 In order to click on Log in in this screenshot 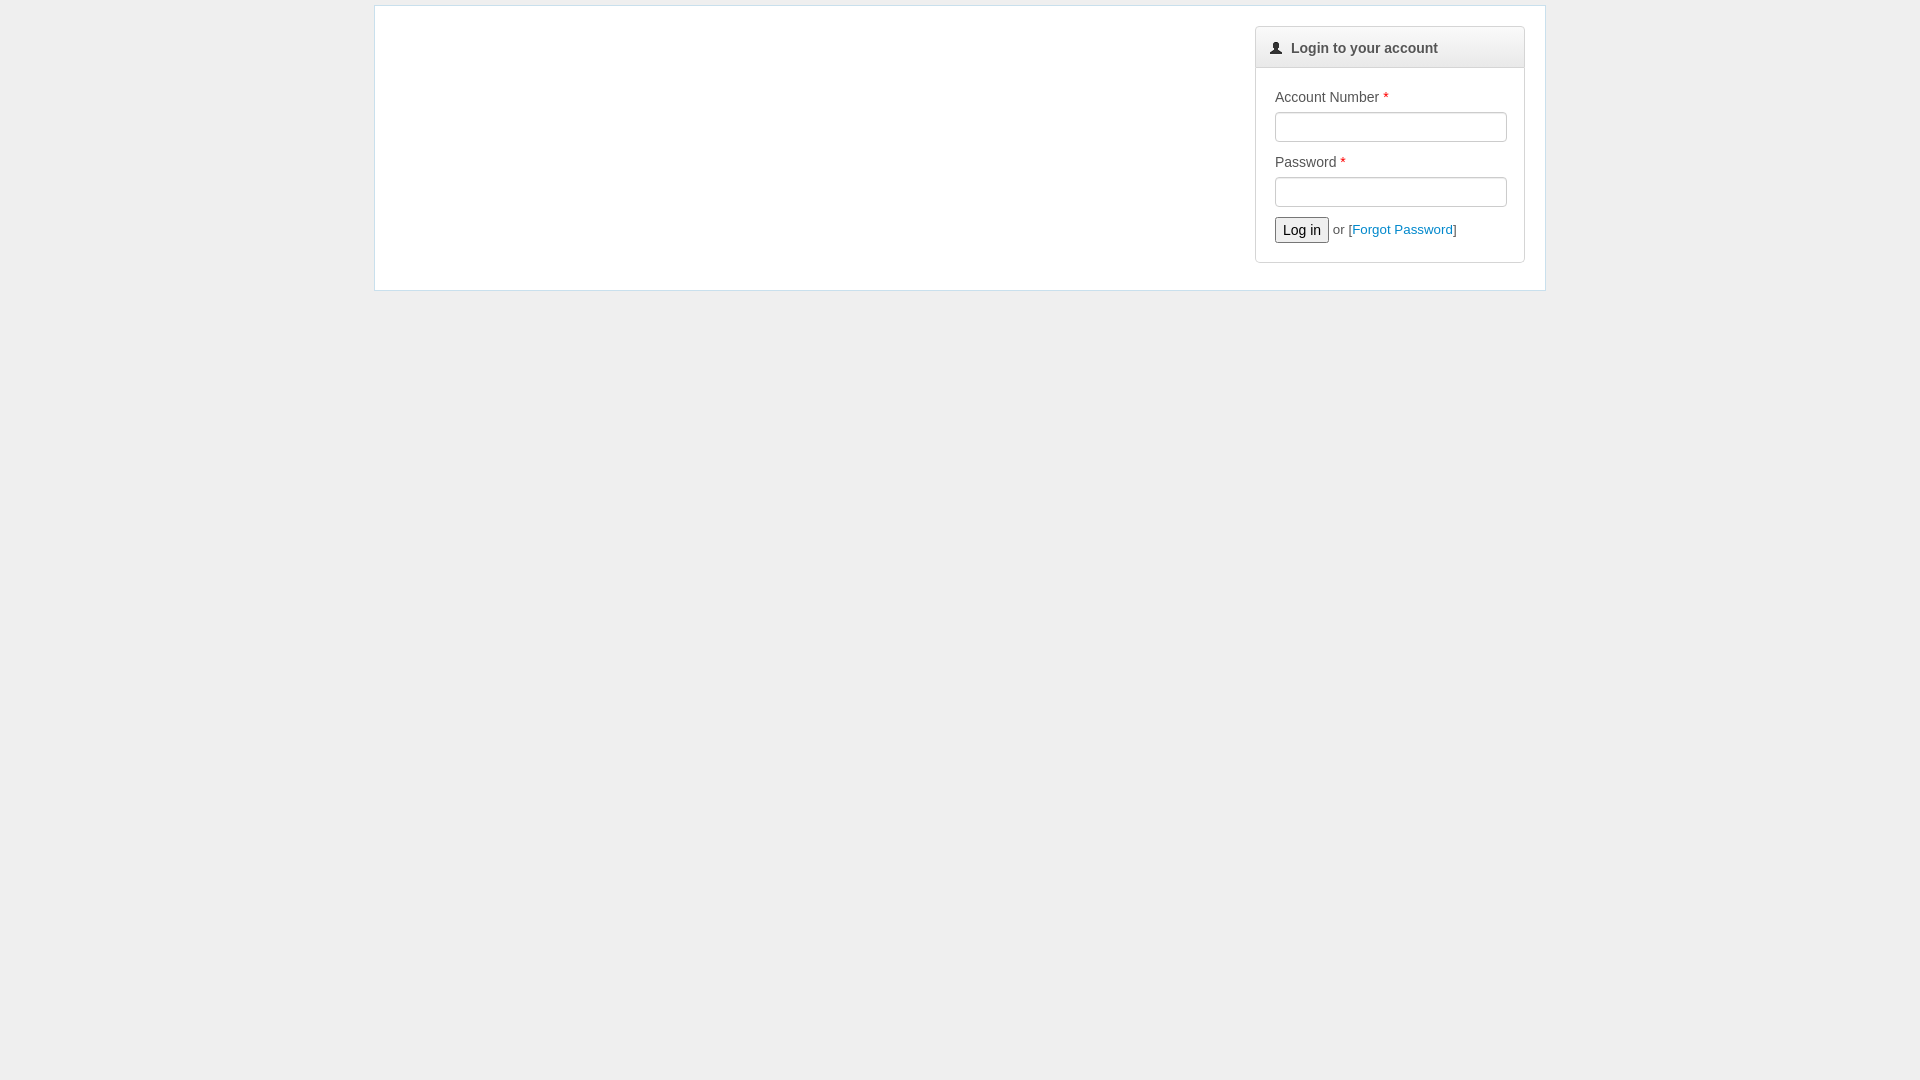, I will do `click(1302, 230)`.